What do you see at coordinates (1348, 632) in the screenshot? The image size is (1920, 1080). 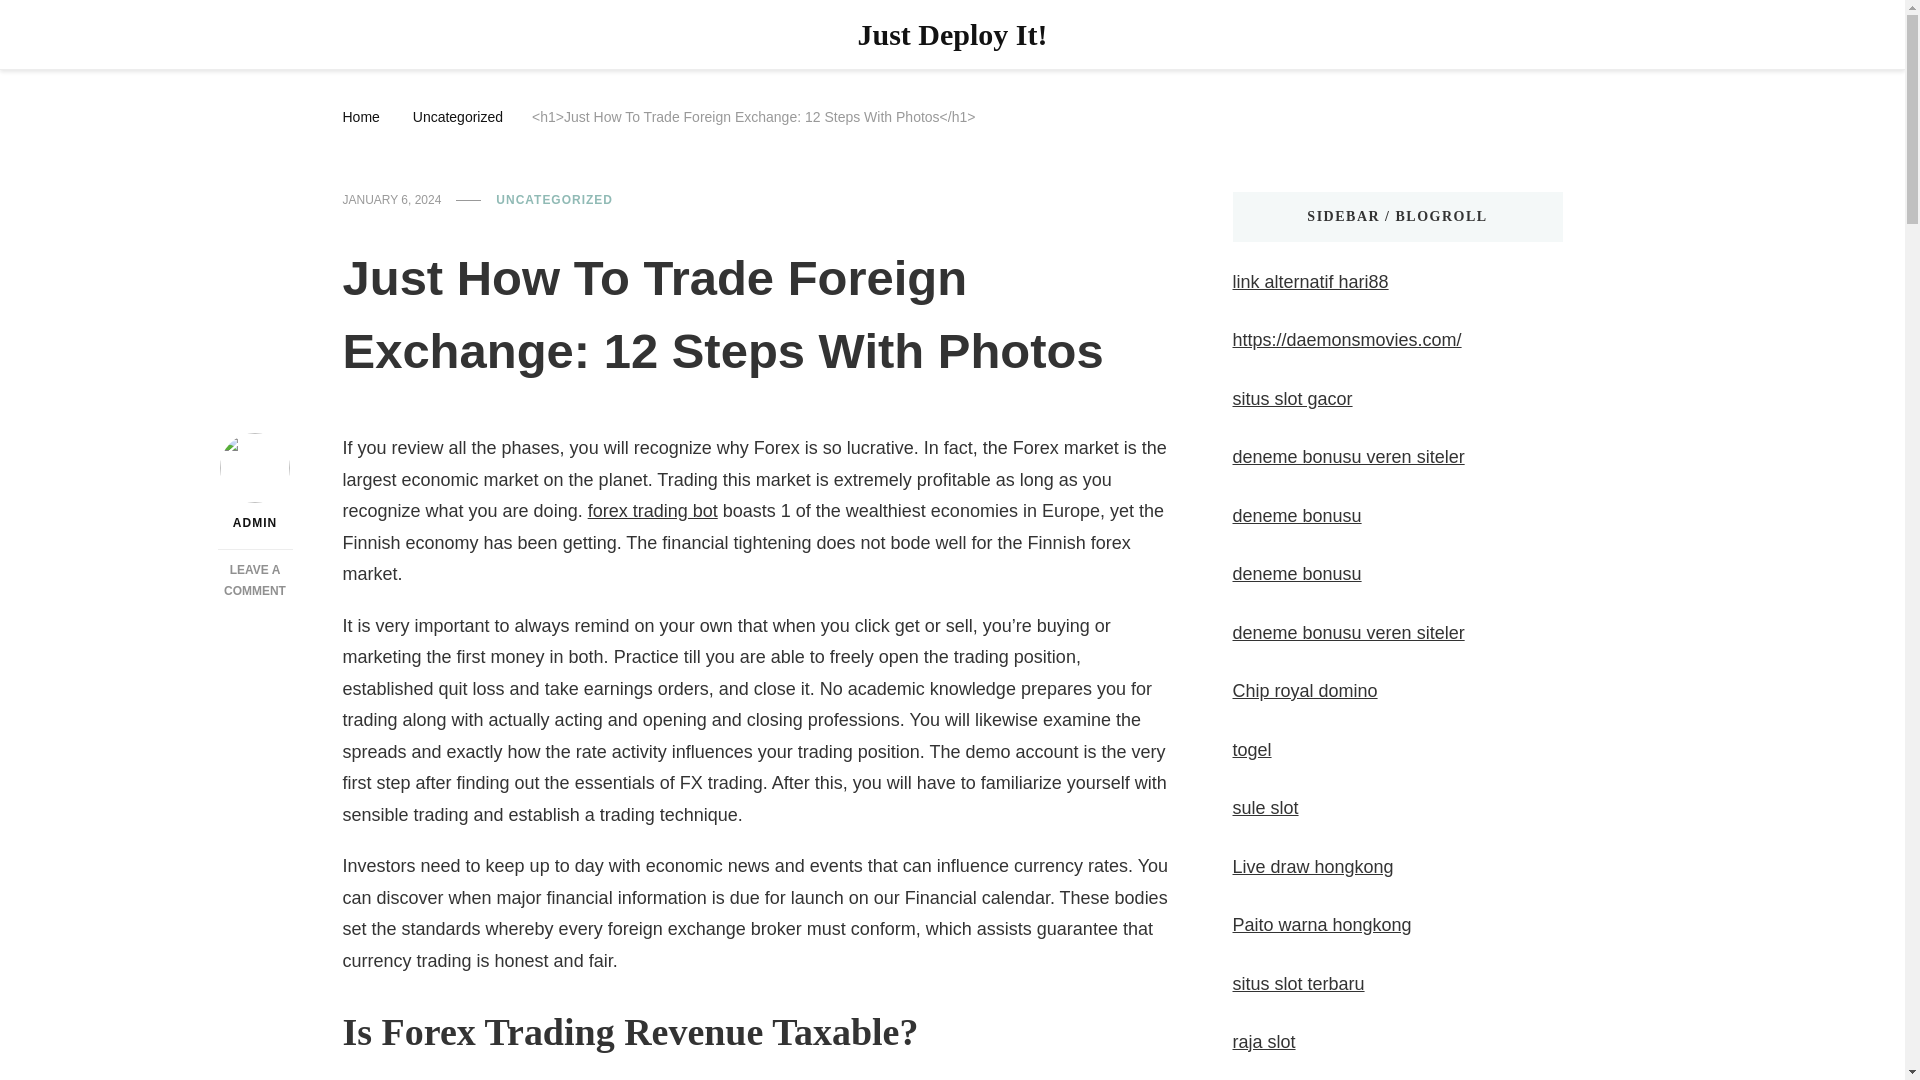 I see `deneme bonusu veren siteler` at bounding box center [1348, 632].